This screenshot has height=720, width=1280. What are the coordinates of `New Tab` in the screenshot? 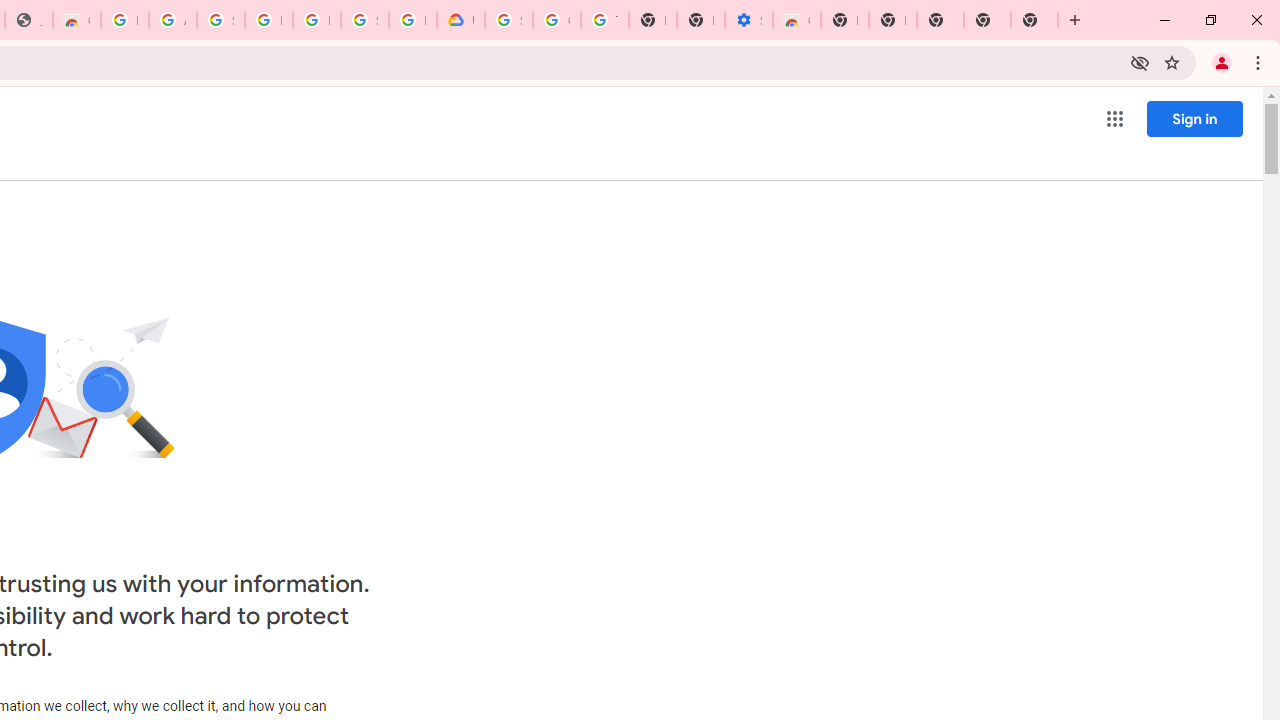 It's located at (1034, 20).